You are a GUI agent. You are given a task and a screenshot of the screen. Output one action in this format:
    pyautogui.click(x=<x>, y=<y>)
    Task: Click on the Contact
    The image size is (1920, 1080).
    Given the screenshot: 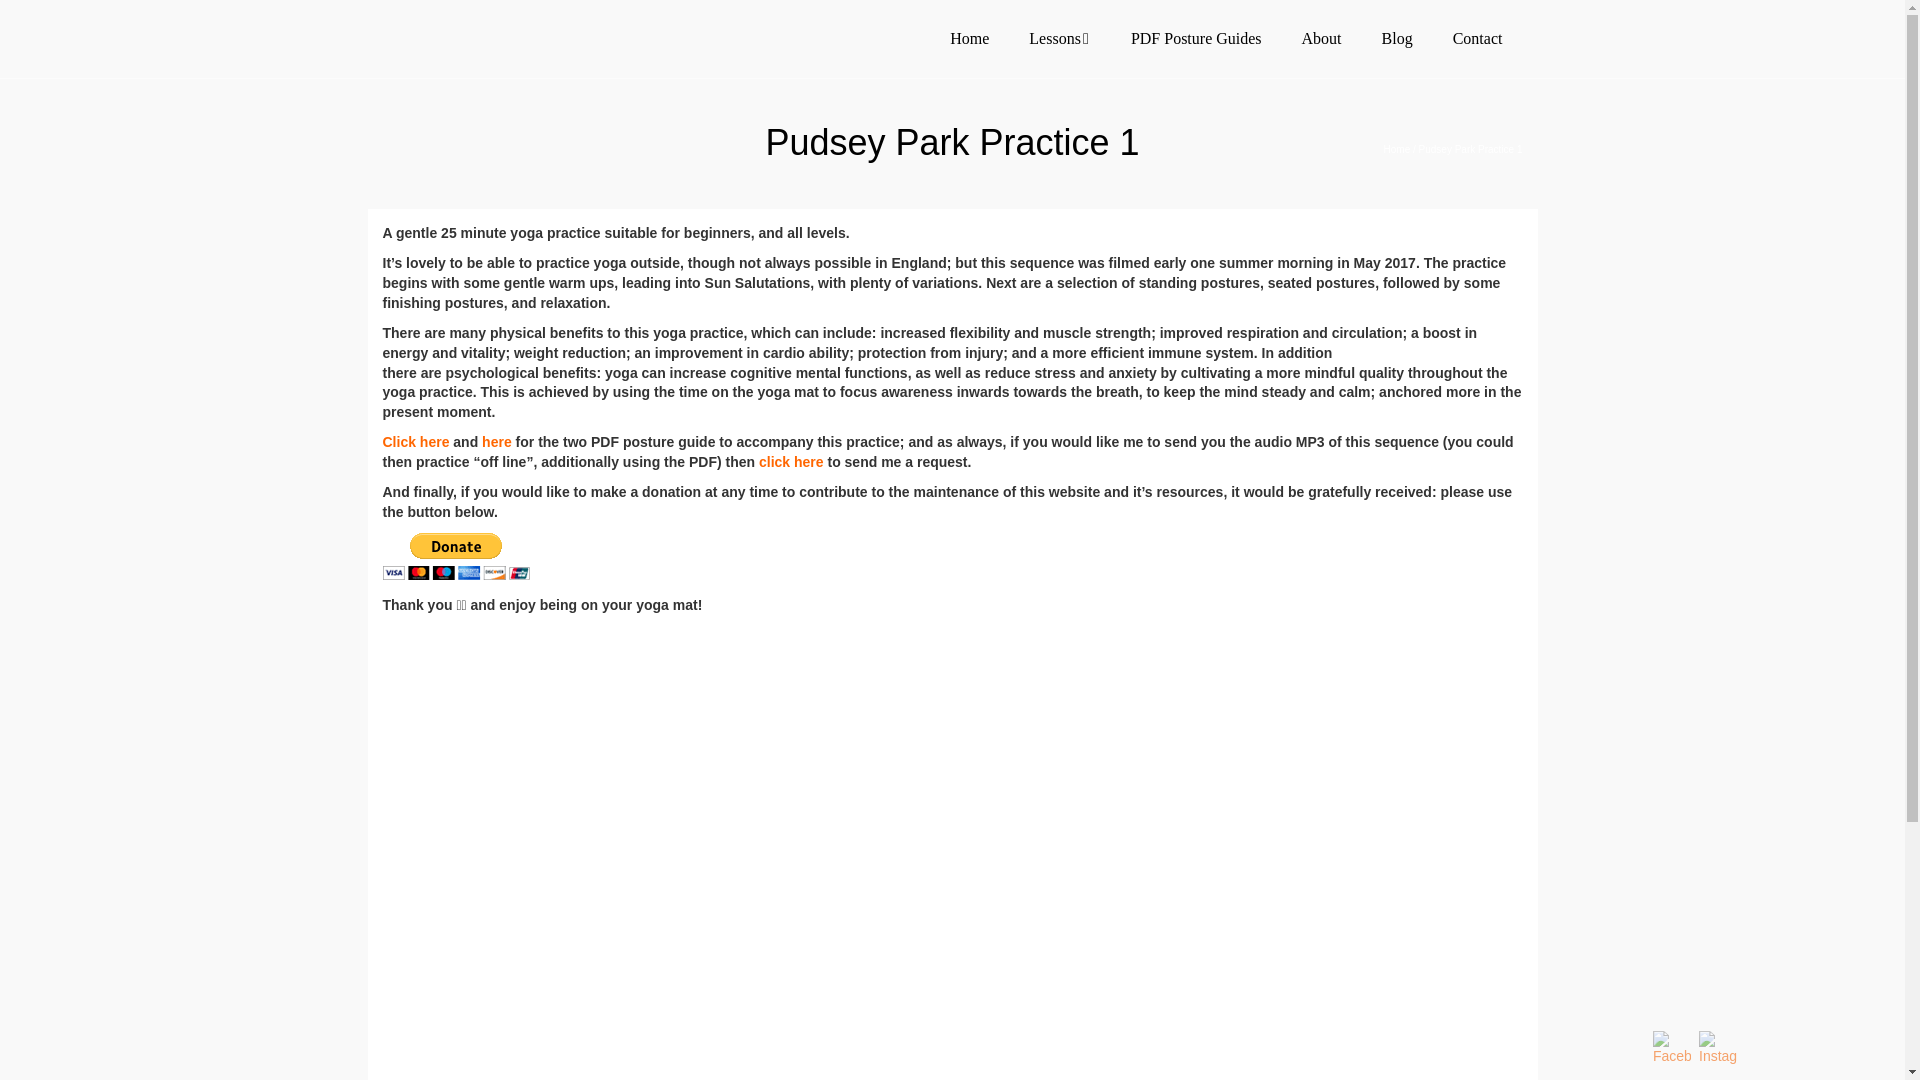 What is the action you would take?
    pyautogui.click(x=1477, y=38)
    